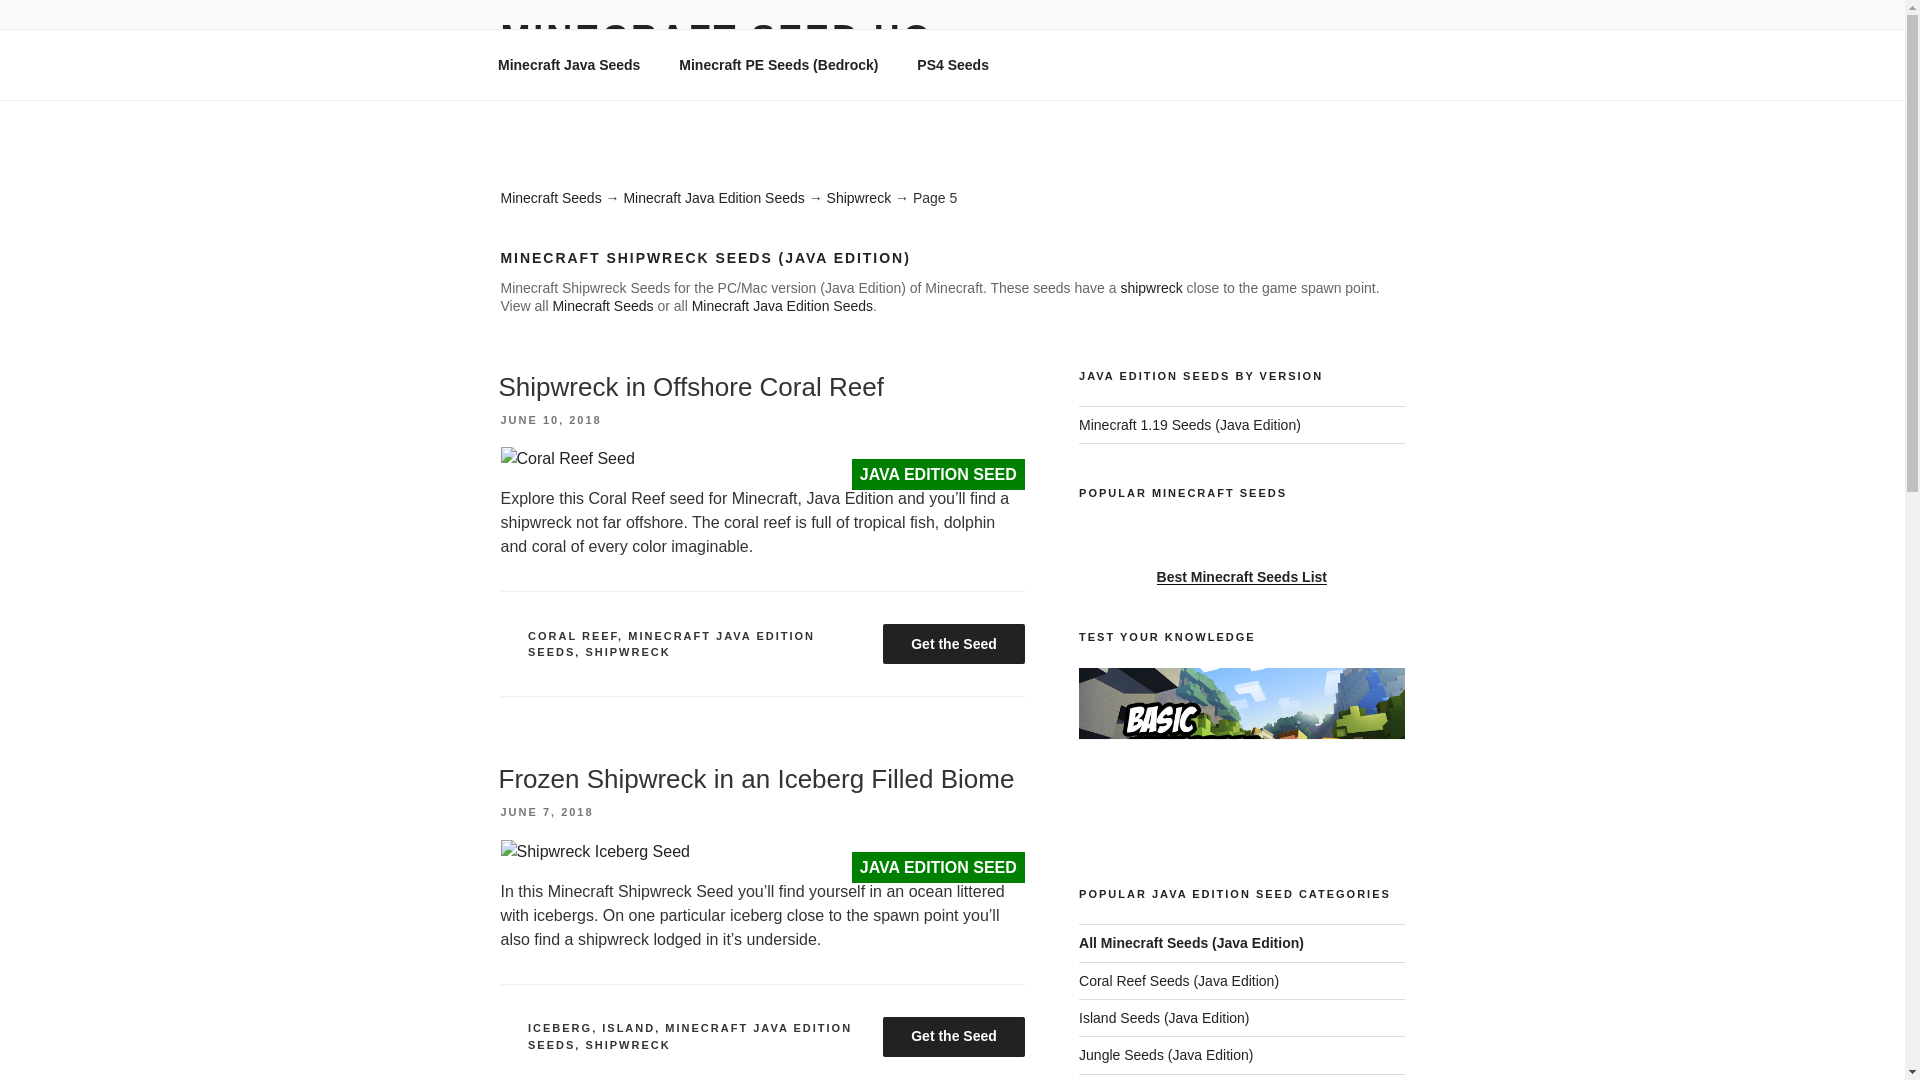 The image size is (1920, 1080). What do you see at coordinates (954, 644) in the screenshot?
I see `Get the Seed` at bounding box center [954, 644].